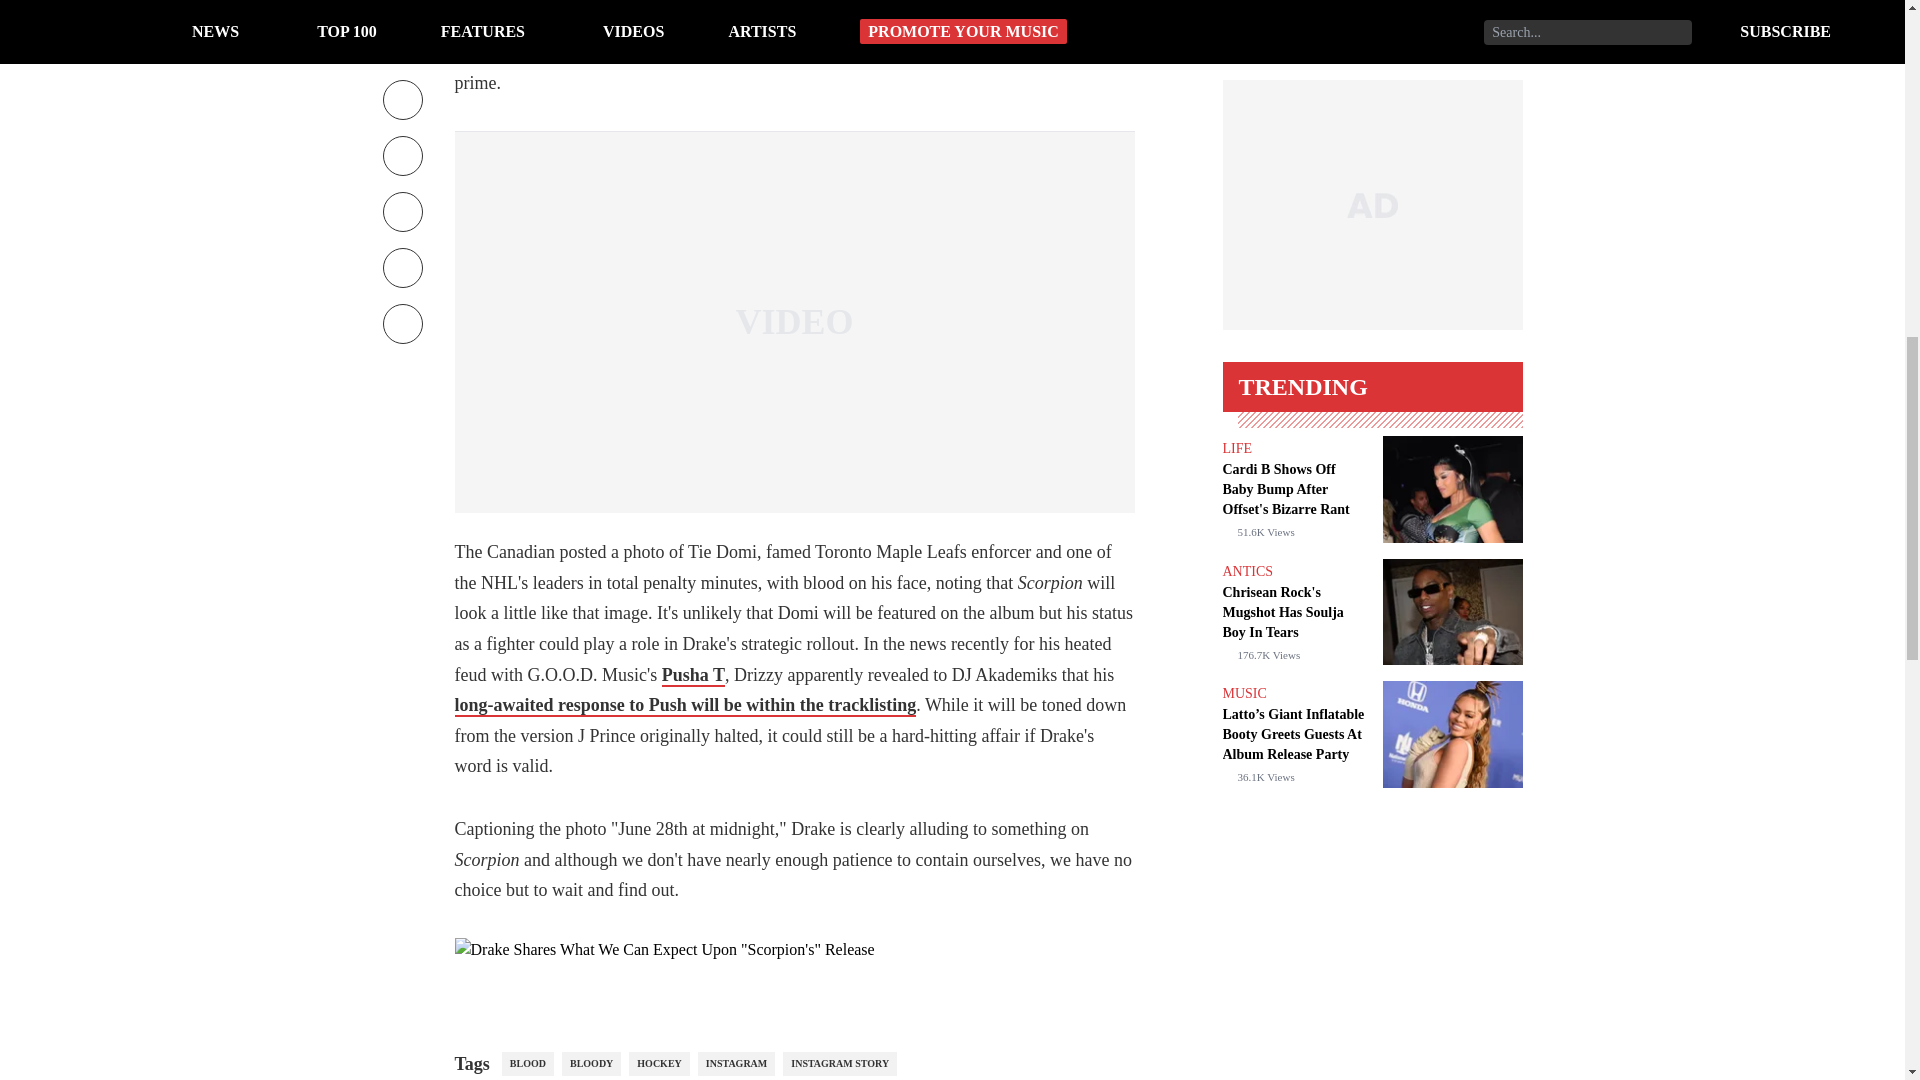 The width and height of the screenshot is (1920, 1080). I want to click on BLOOD, so click(528, 1063).